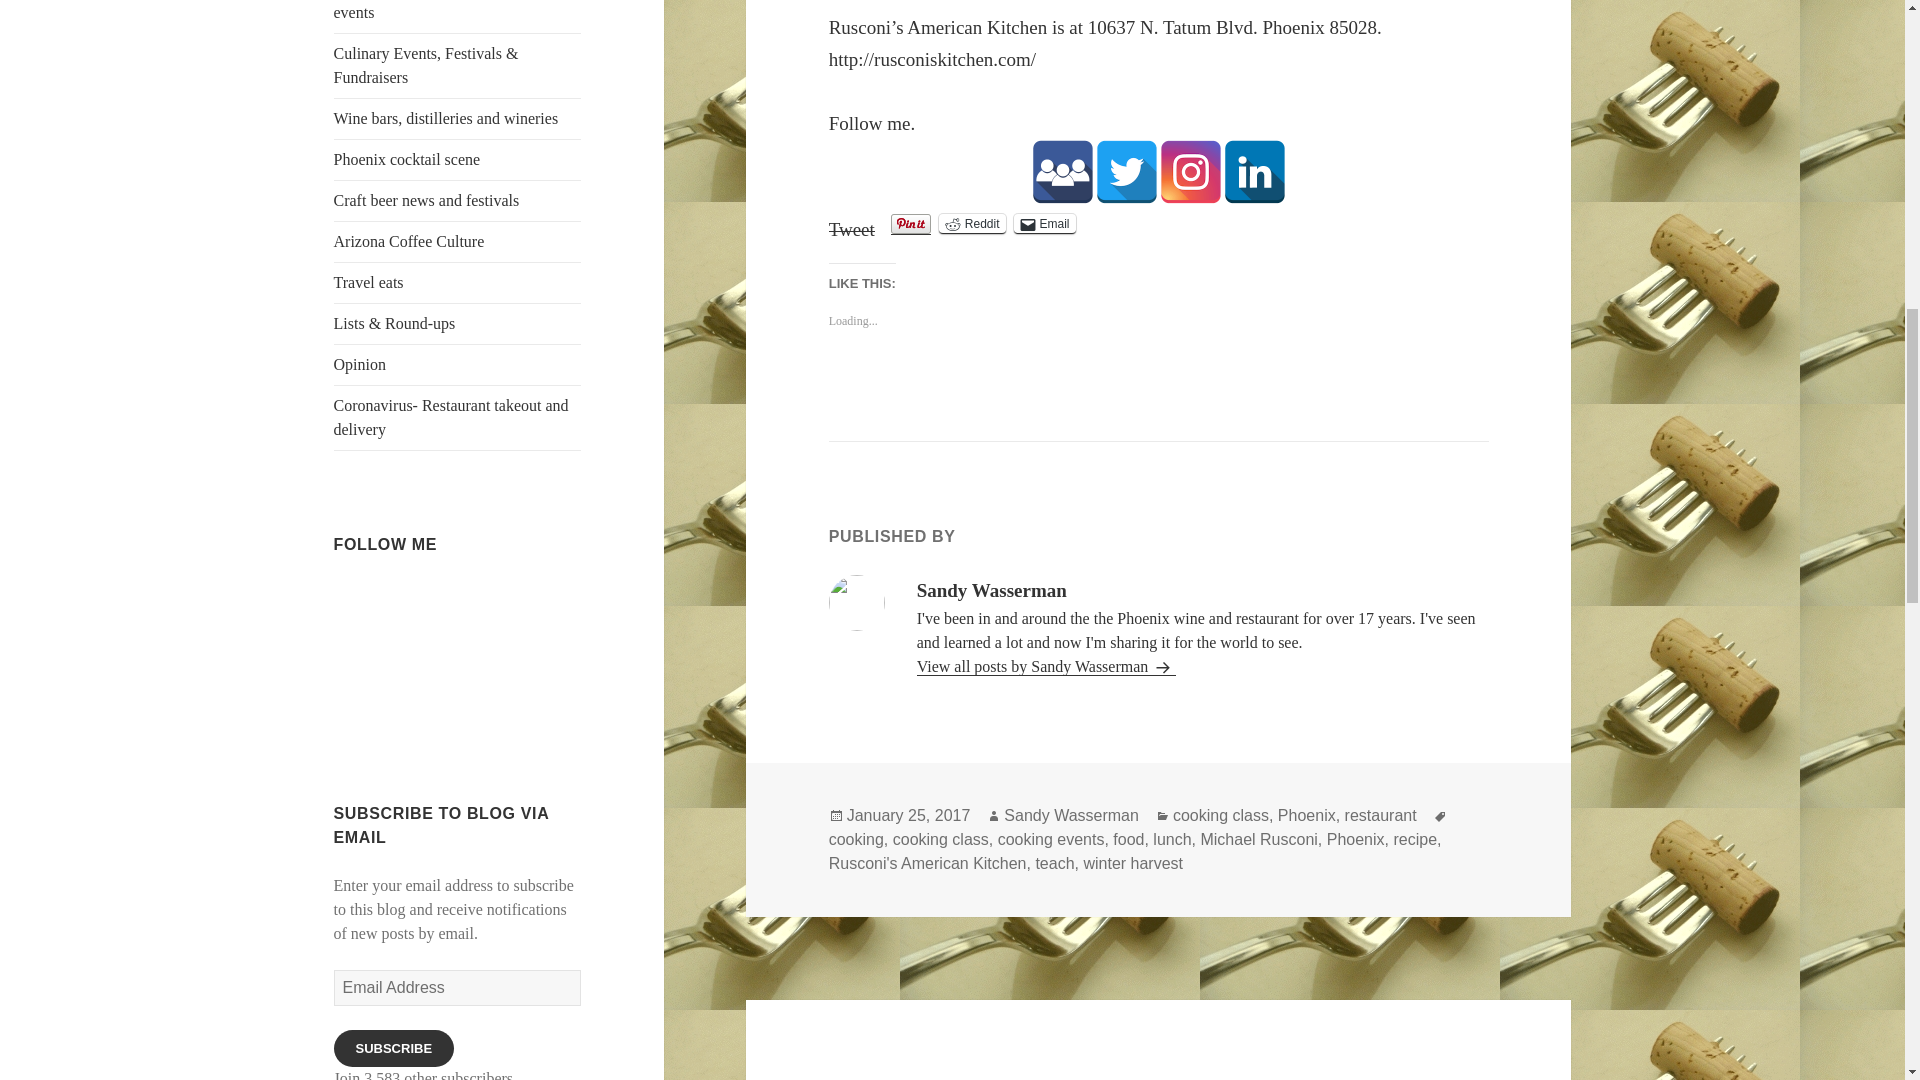 The height and width of the screenshot is (1080, 1920). I want to click on Click to share on Reddit, so click(972, 224).